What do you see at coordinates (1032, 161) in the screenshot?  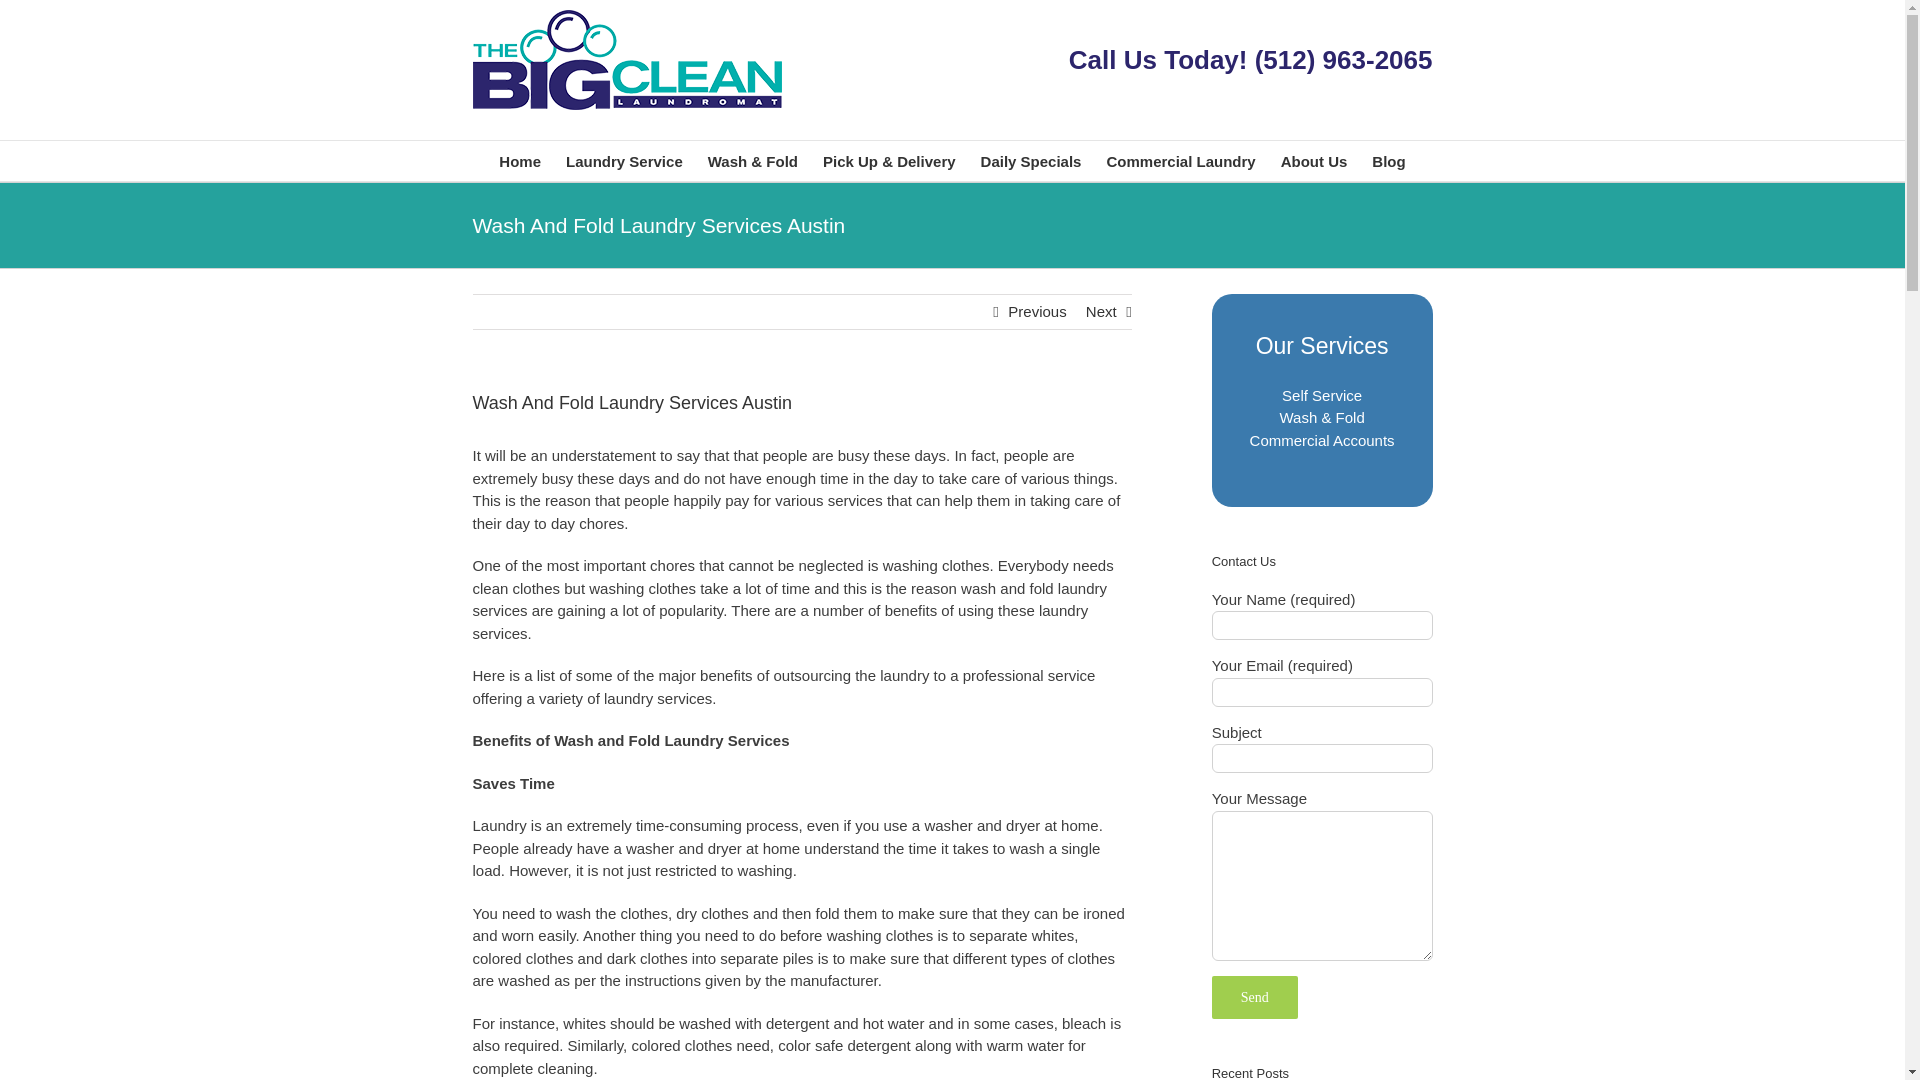 I see `Daily Specials` at bounding box center [1032, 161].